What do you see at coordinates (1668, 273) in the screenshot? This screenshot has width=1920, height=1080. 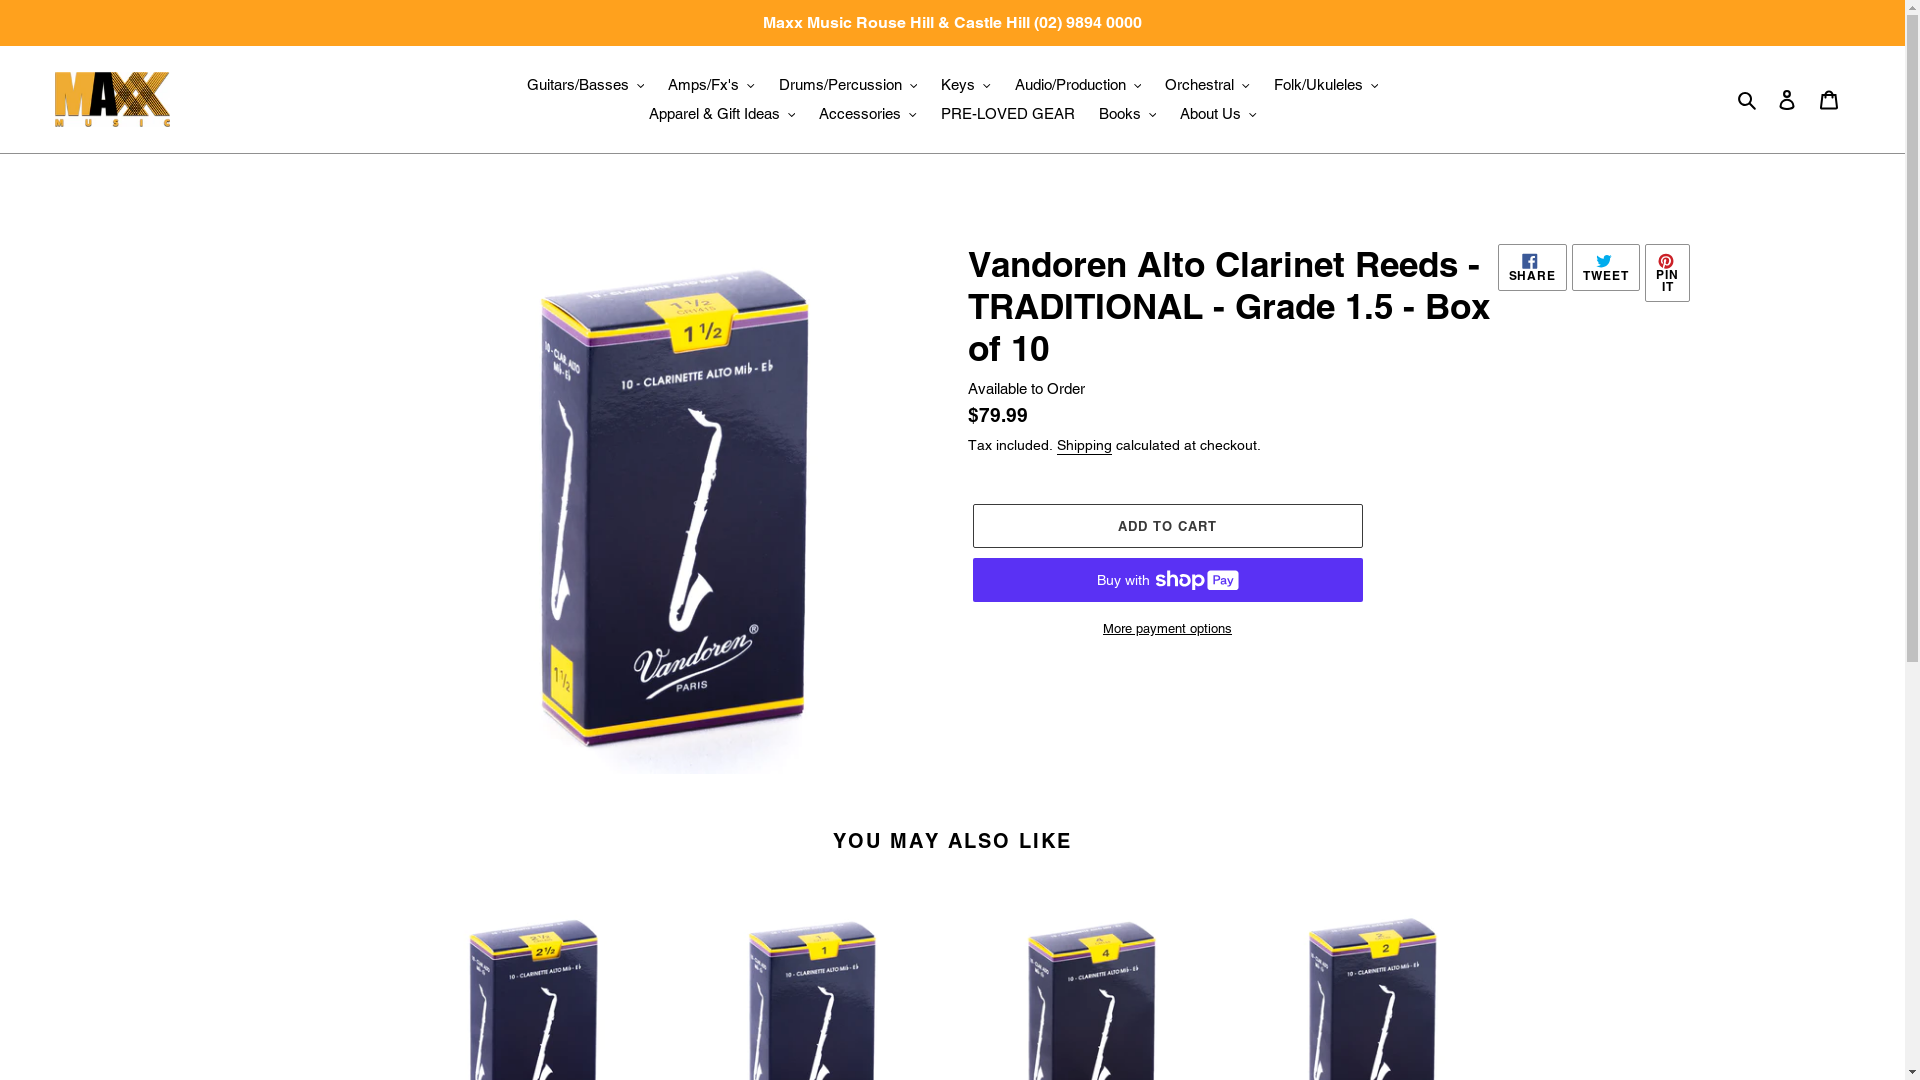 I see `PIN IT
PIN ON PINTEREST` at bounding box center [1668, 273].